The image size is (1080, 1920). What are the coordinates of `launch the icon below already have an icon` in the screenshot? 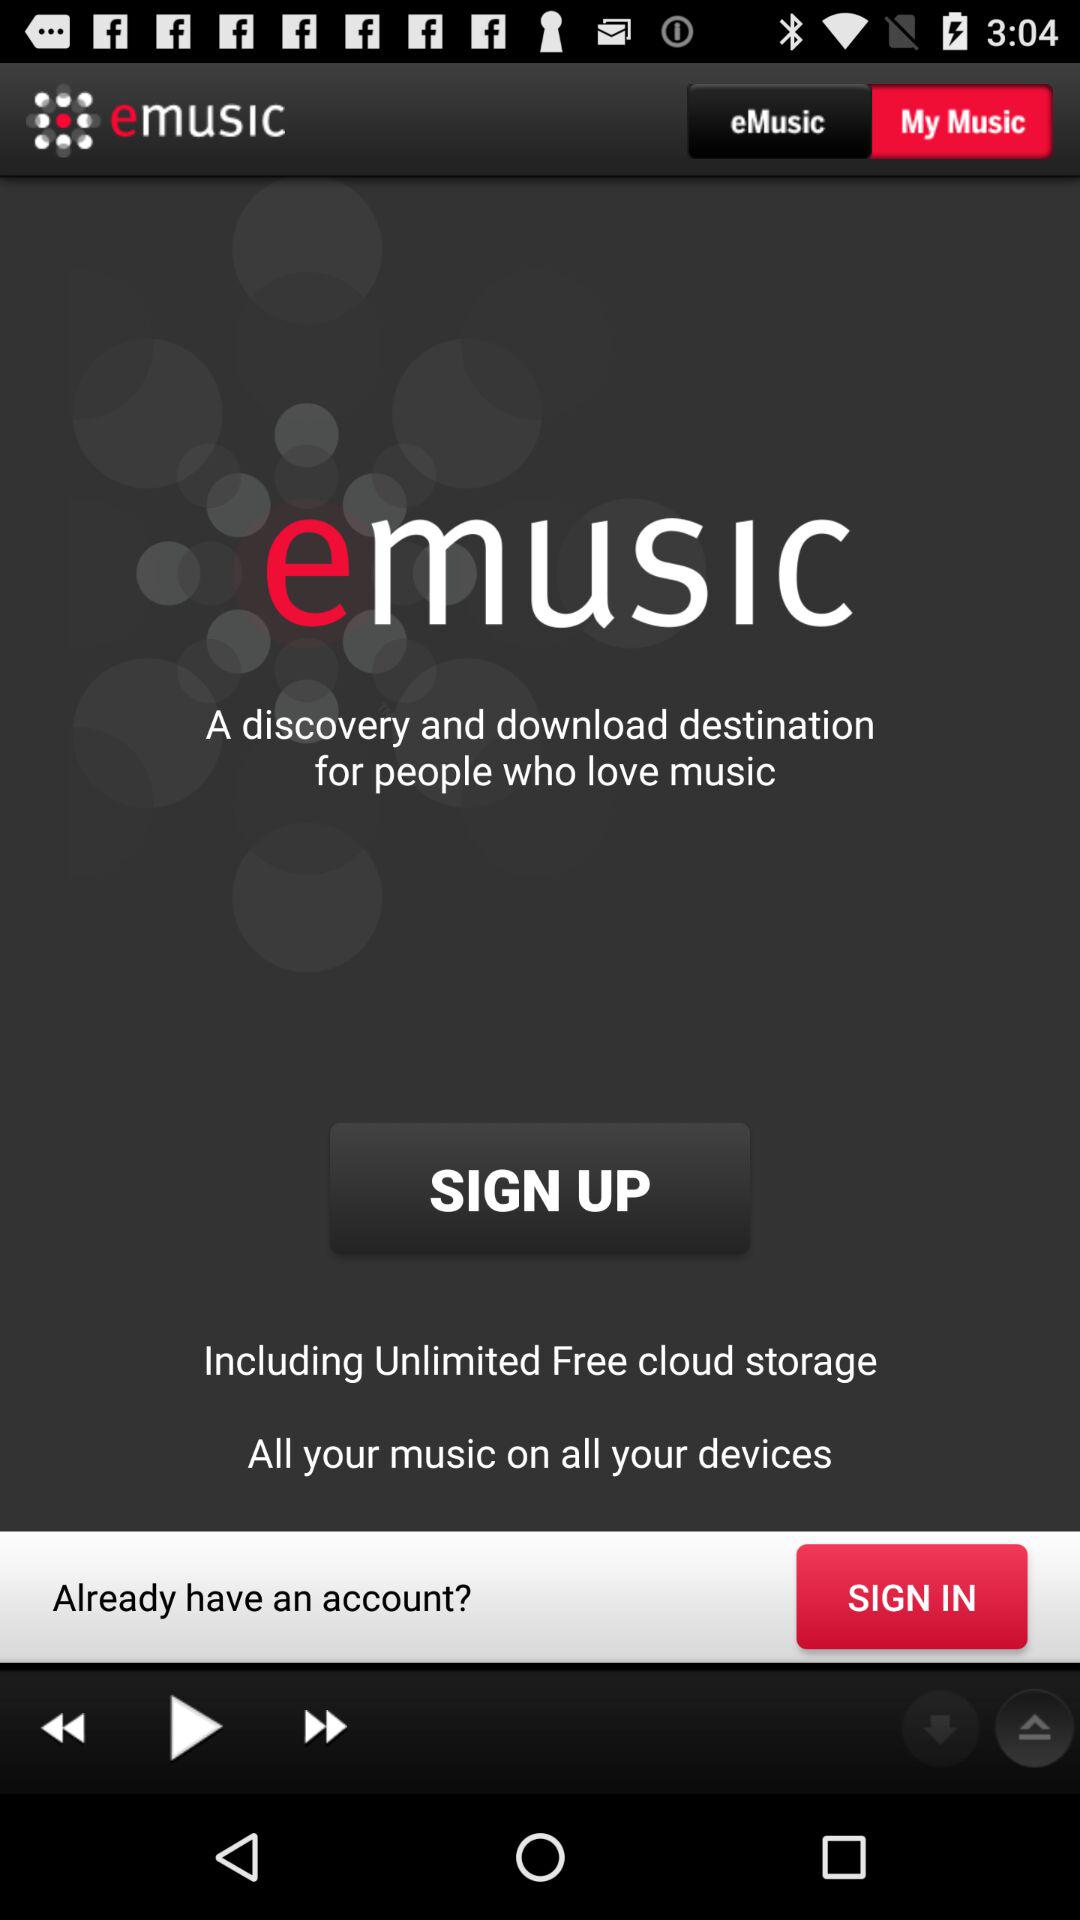 It's located at (325, 1728).